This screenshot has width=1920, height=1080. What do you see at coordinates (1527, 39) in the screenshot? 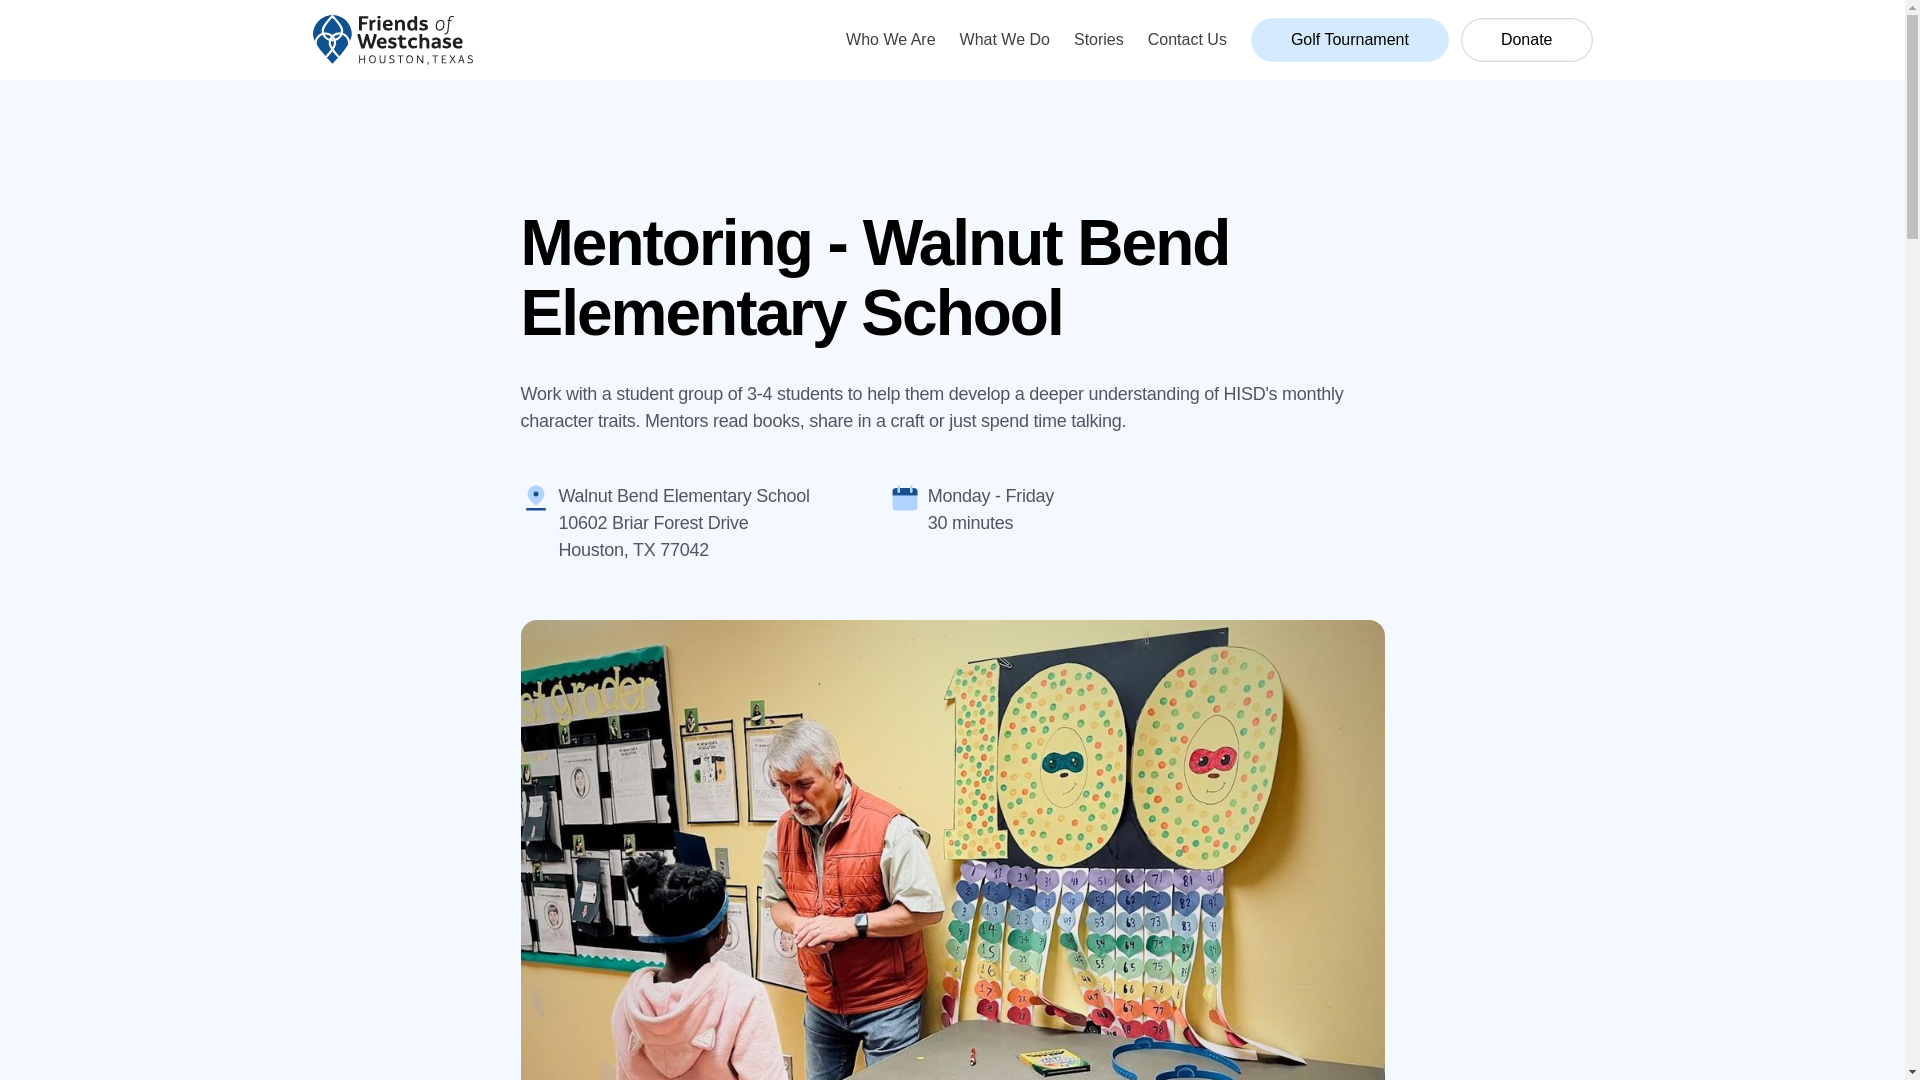
I see `Donate` at bounding box center [1527, 39].